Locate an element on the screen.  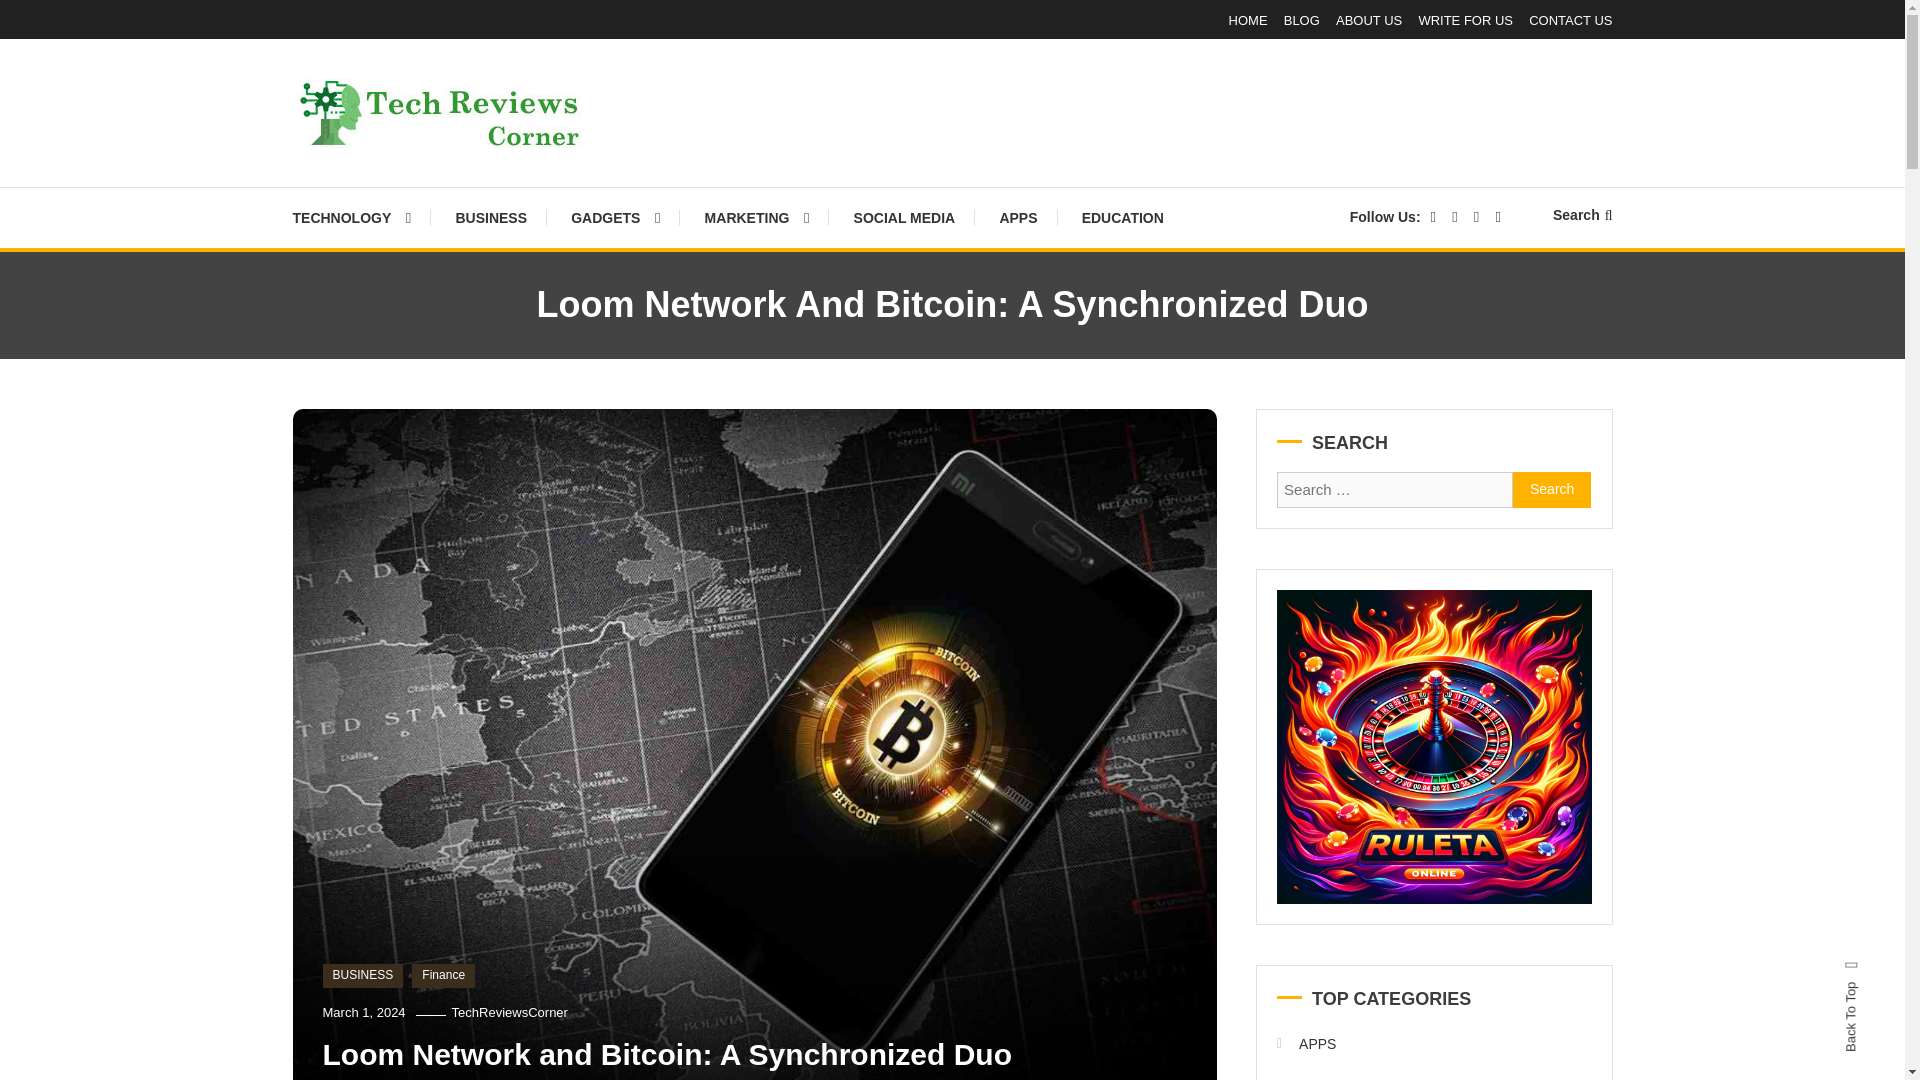
Search is located at coordinates (1552, 489).